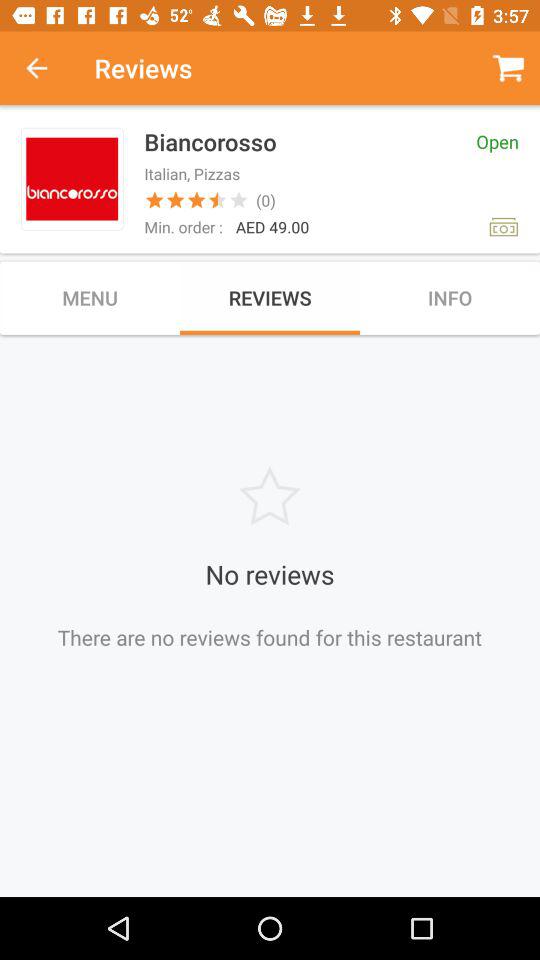 This screenshot has height=960, width=540. What do you see at coordinates (47, 68) in the screenshot?
I see `return to the previous screen` at bounding box center [47, 68].